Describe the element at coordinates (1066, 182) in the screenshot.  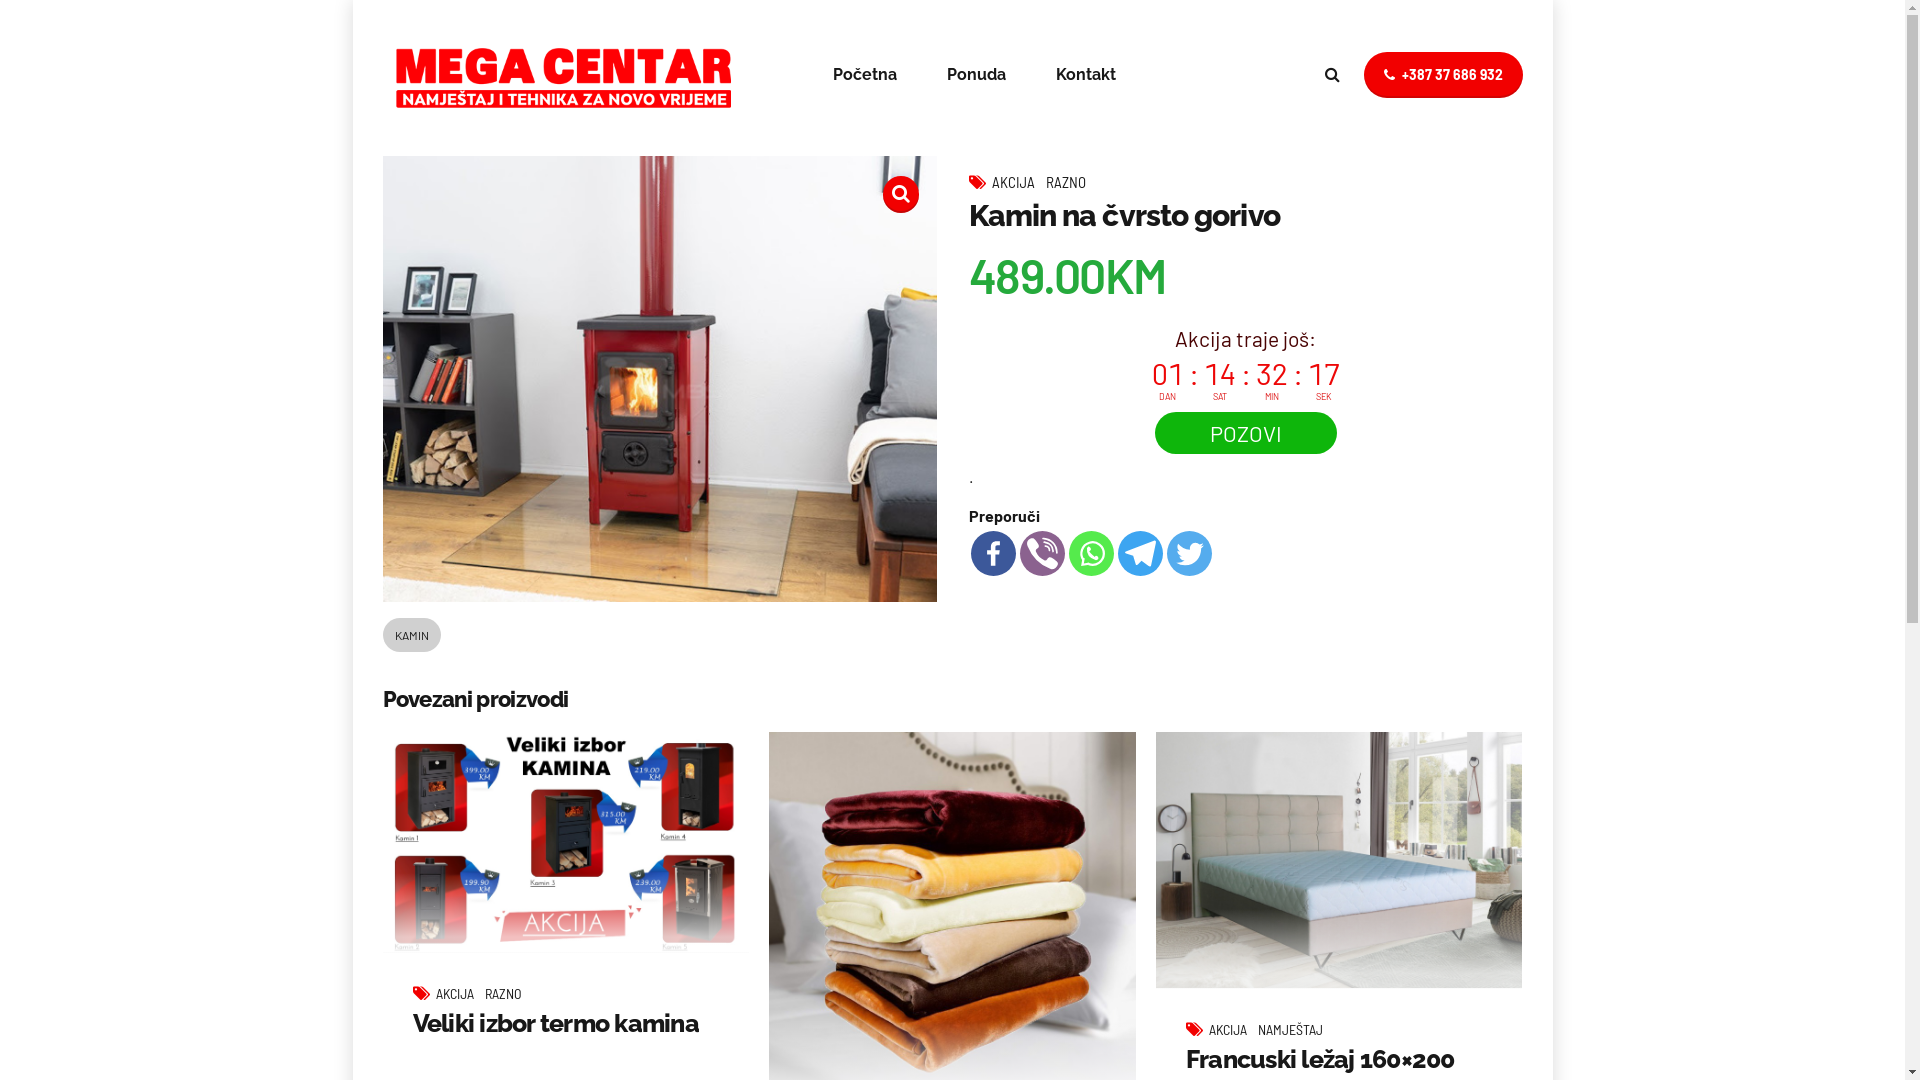
I see `RAZNO` at that location.